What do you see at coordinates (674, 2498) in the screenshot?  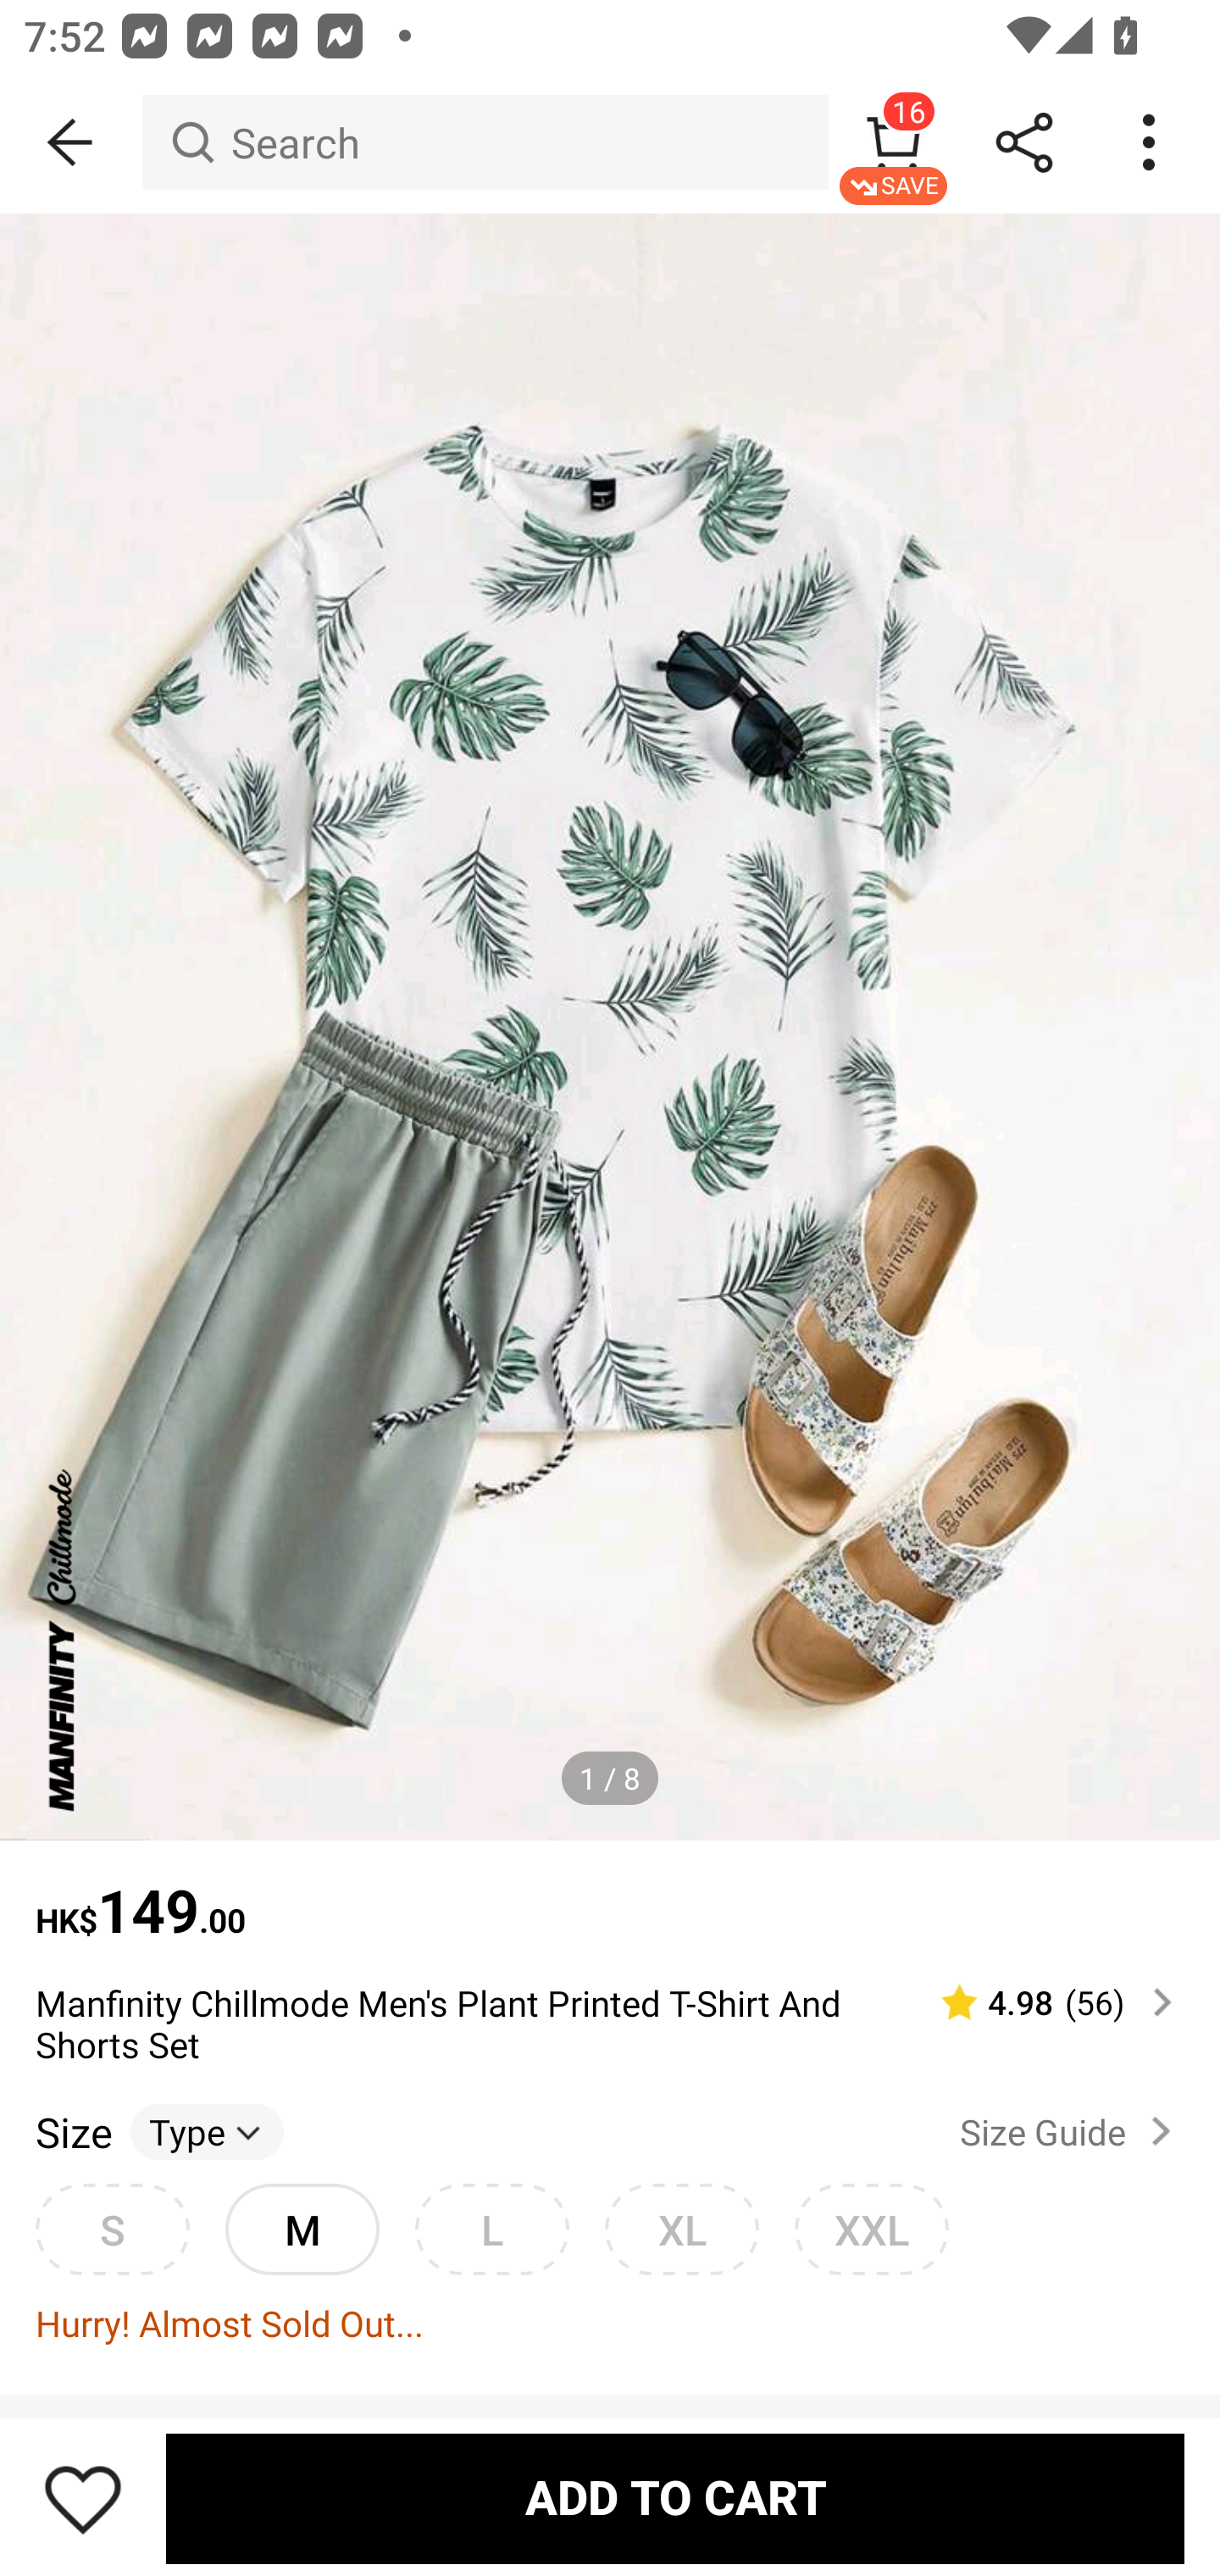 I see `ADD TO CART` at bounding box center [674, 2498].